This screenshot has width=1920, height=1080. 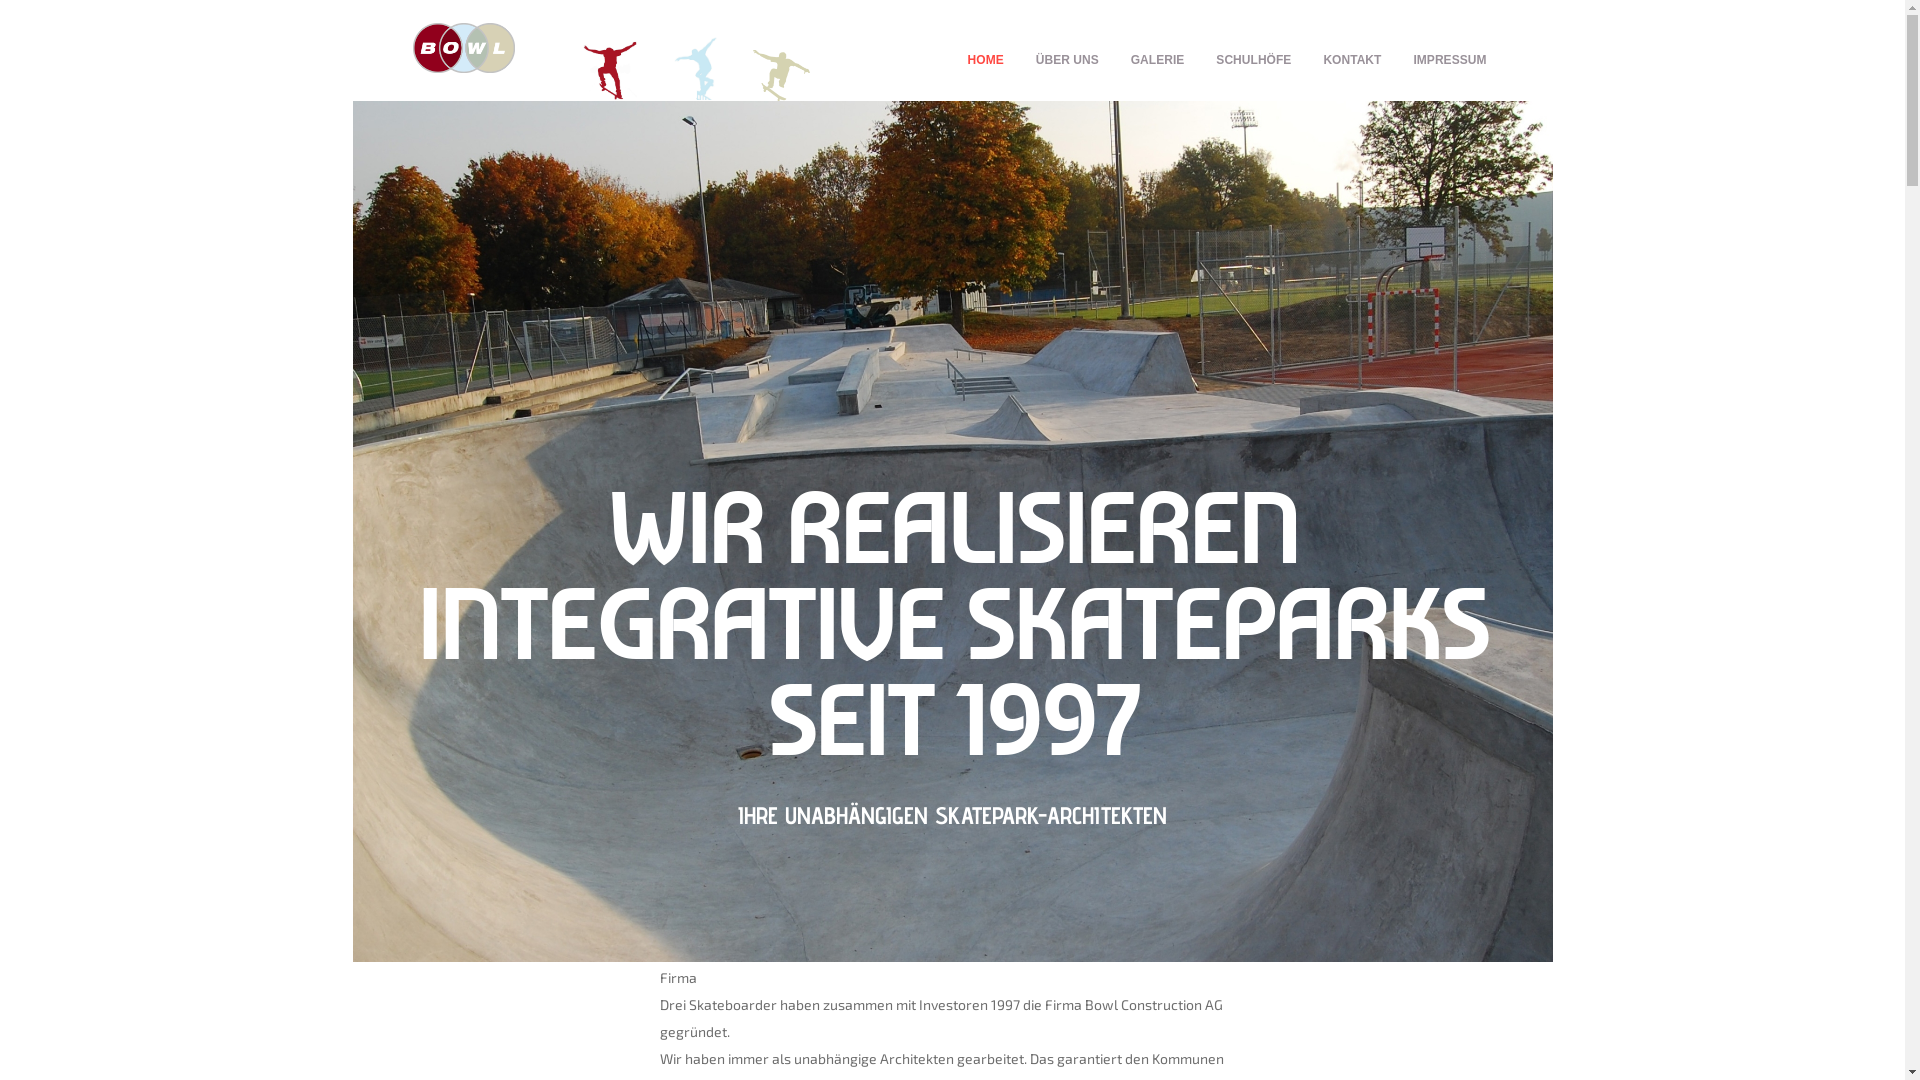 What do you see at coordinates (1158, 60) in the screenshot?
I see `GALERIE` at bounding box center [1158, 60].